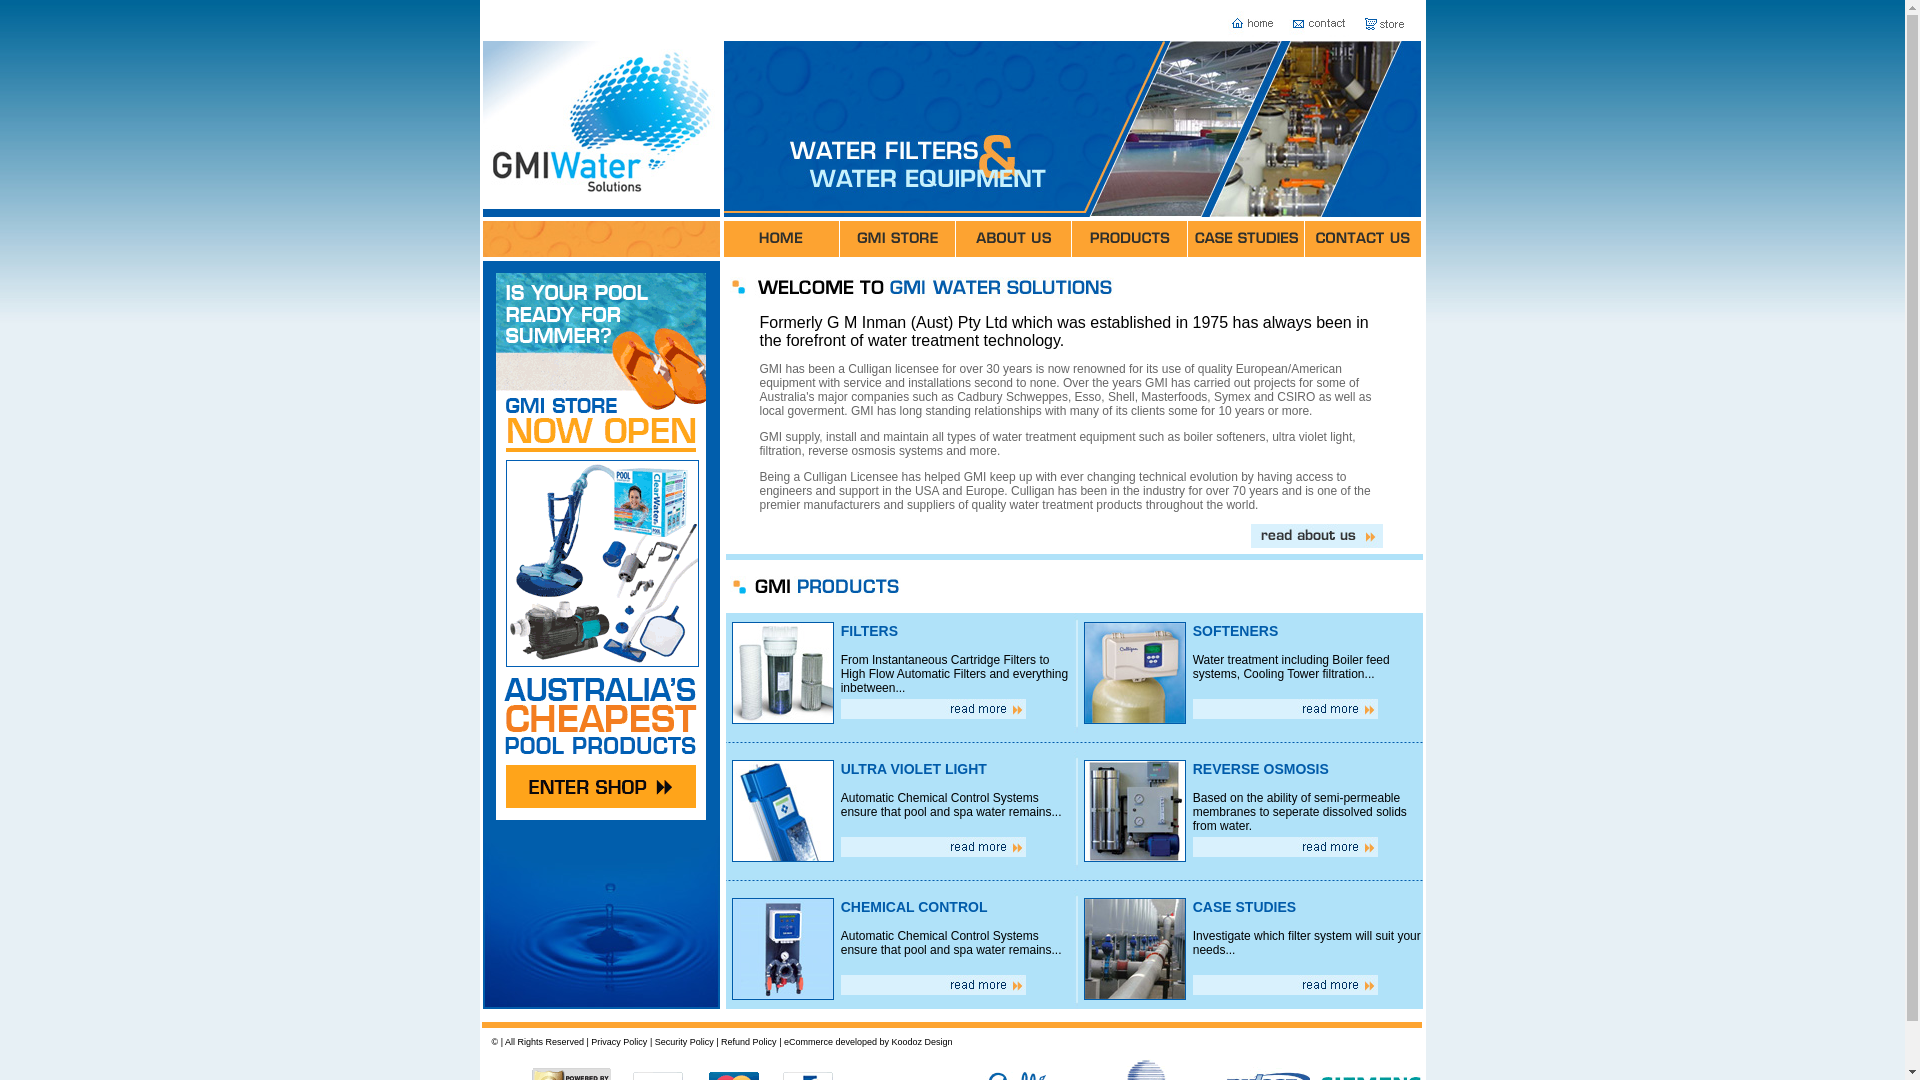 The image size is (1920, 1080). What do you see at coordinates (1363, 239) in the screenshot?
I see `Contact Us` at bounding box center [1363, 239].